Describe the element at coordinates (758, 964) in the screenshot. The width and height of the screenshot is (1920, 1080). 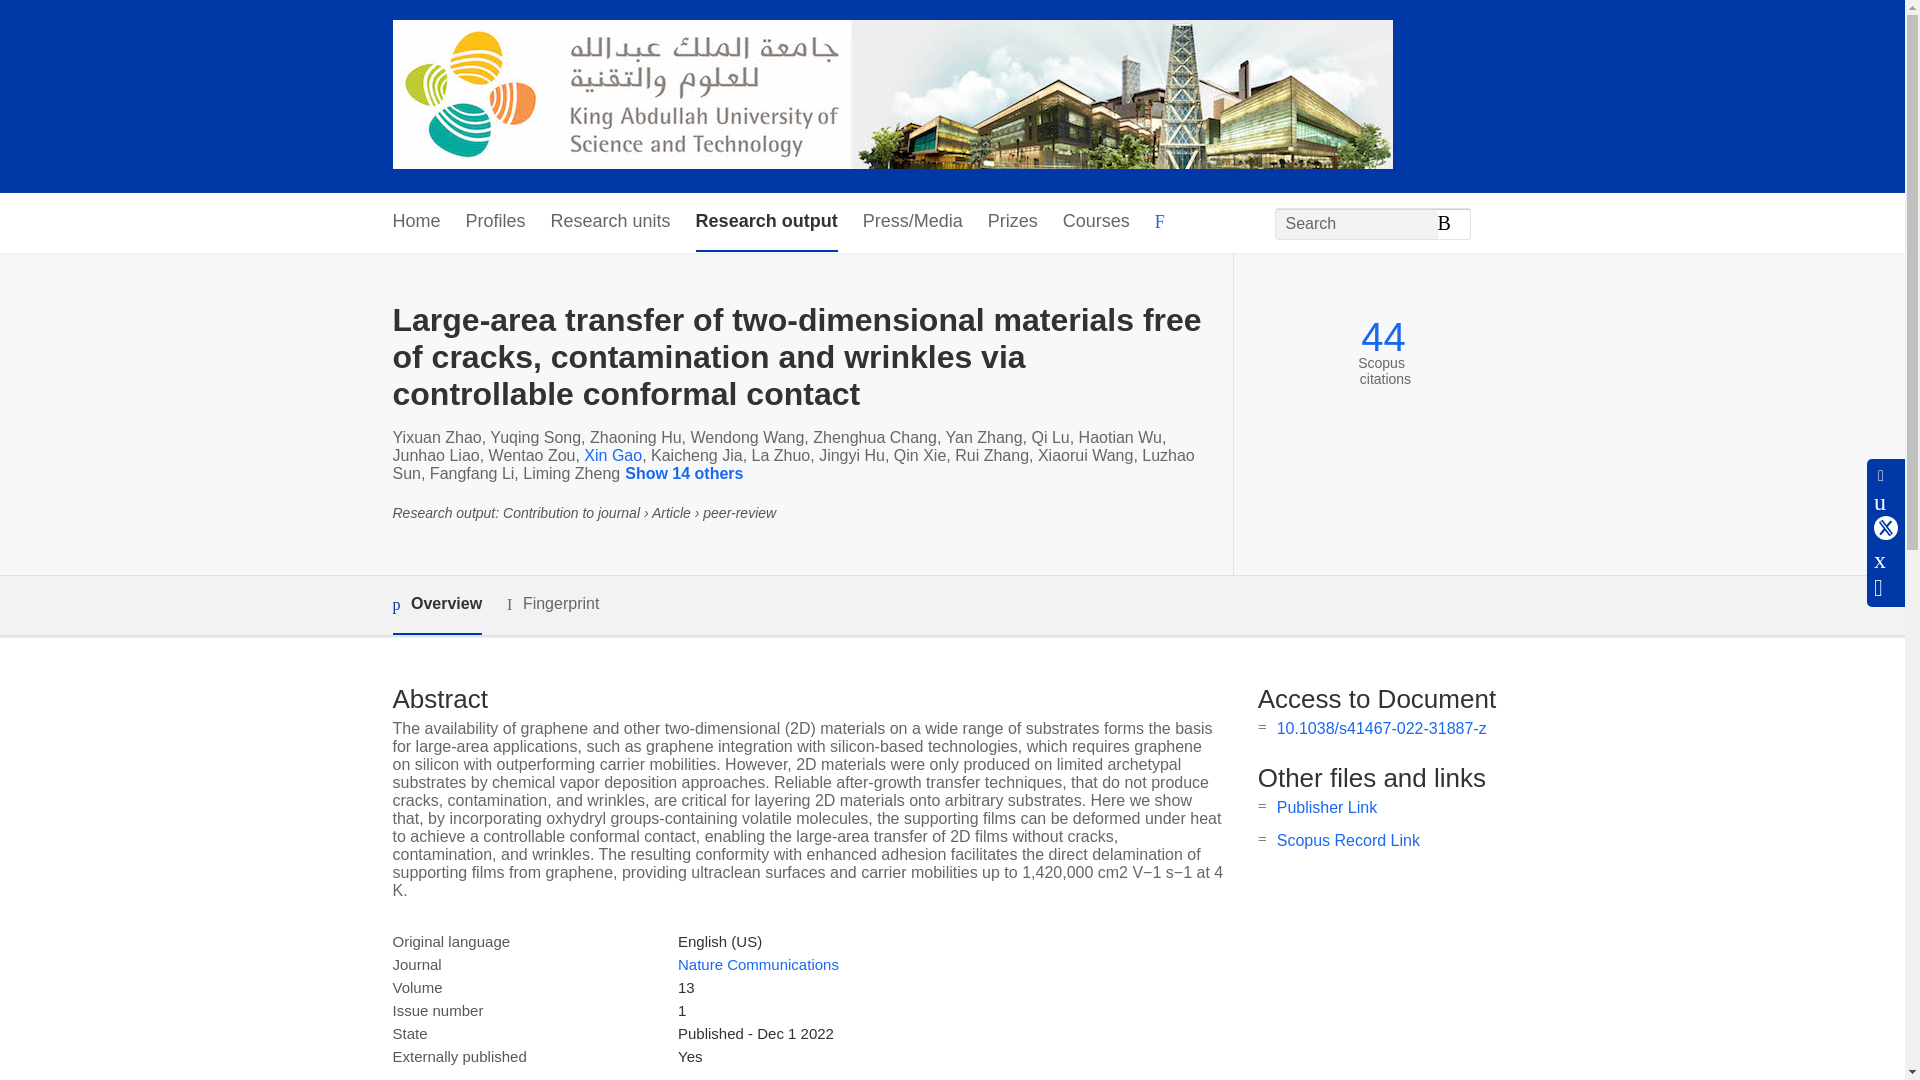
I see `Nature Communications` at that location.